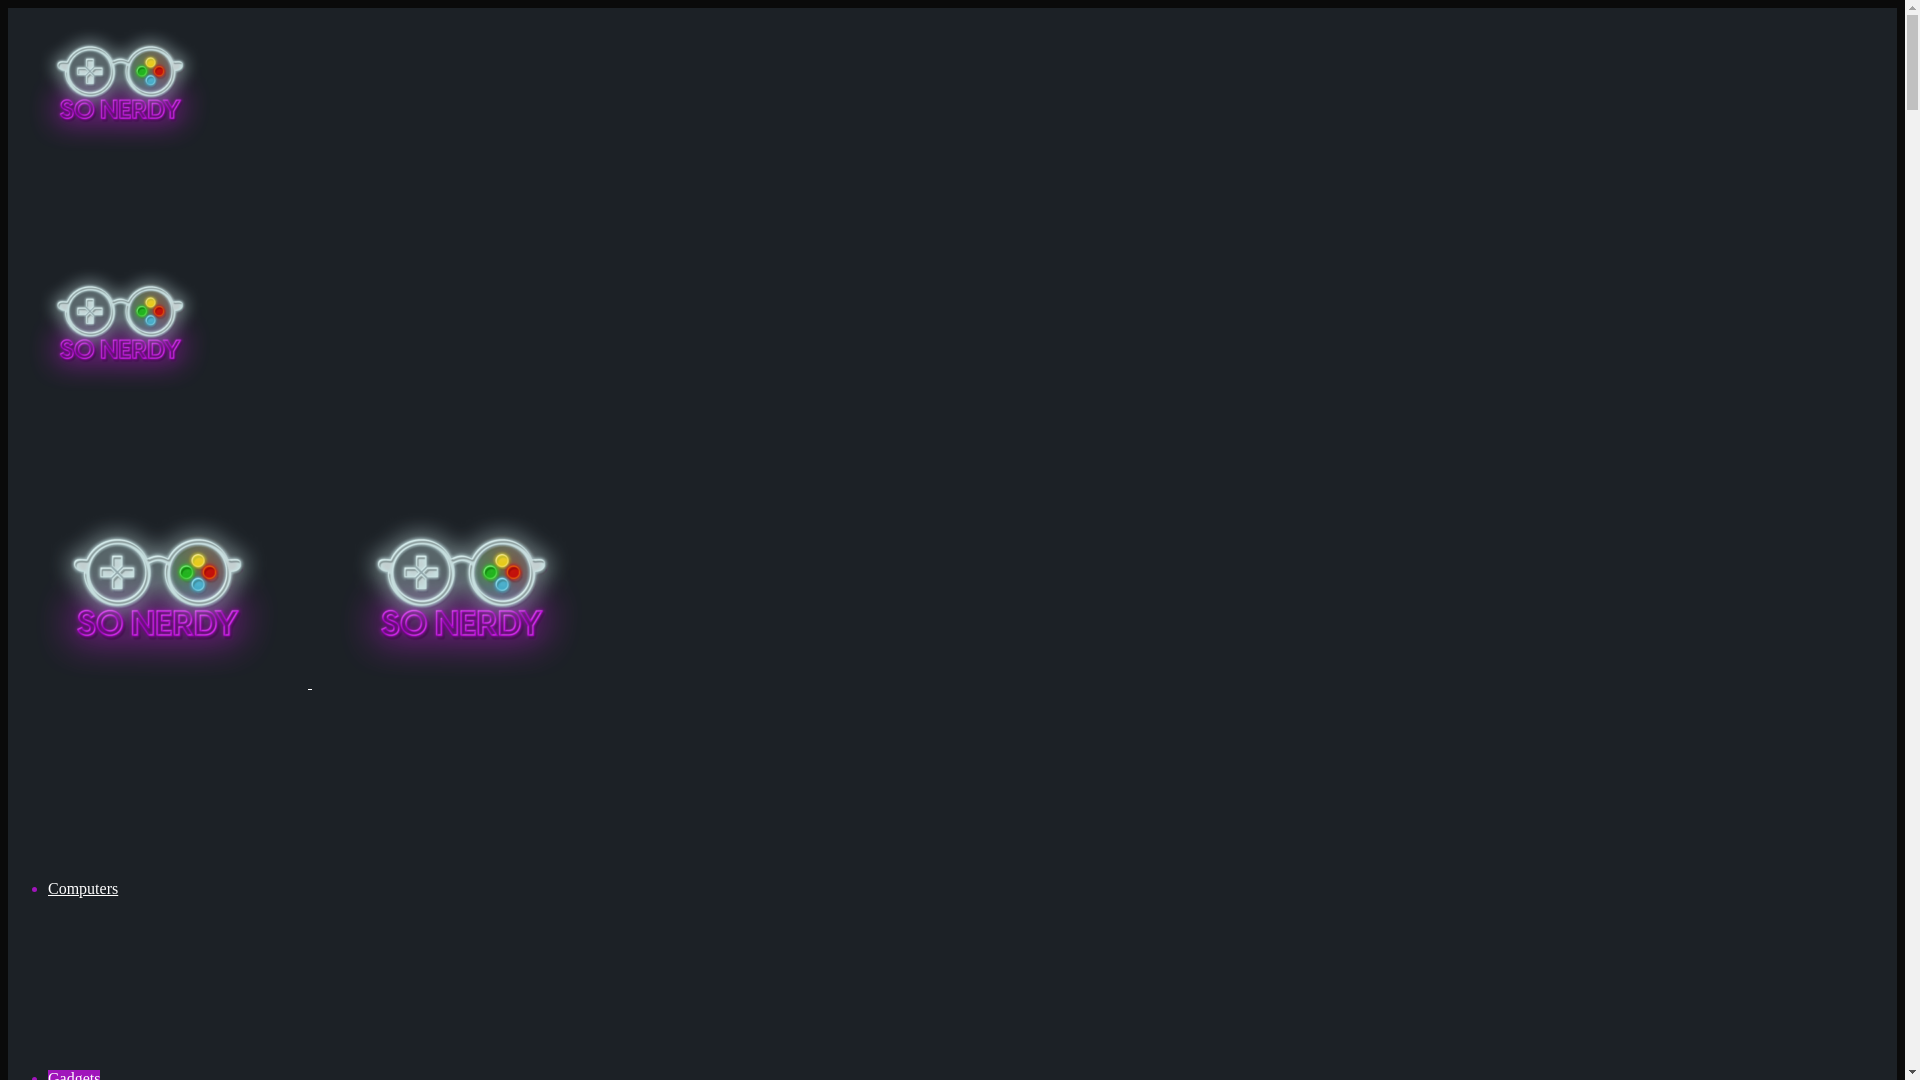 The width and height of the screenshot is (1920, 1080). I want to click on Computers, so click(82, 888).